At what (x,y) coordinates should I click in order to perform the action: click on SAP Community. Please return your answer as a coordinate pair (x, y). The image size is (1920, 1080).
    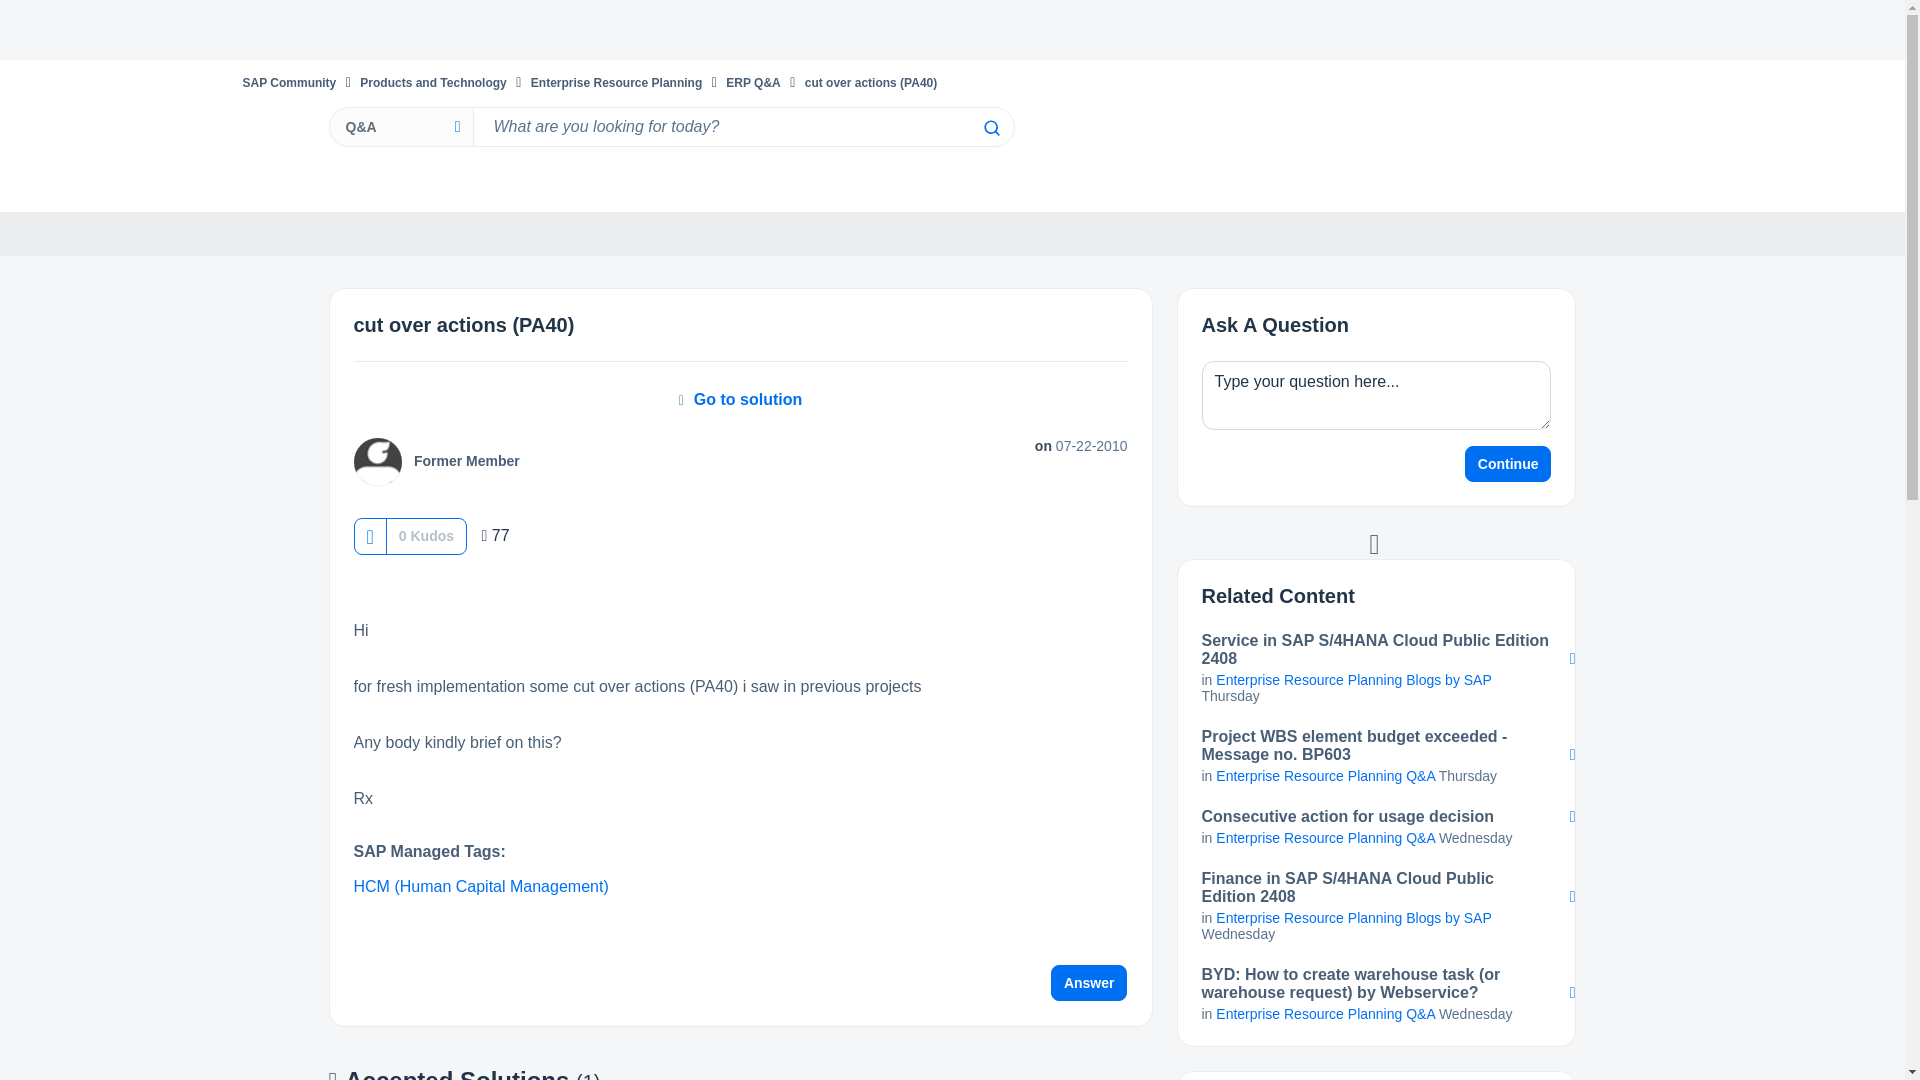
    Looking at the image, I should click on (288, 82).